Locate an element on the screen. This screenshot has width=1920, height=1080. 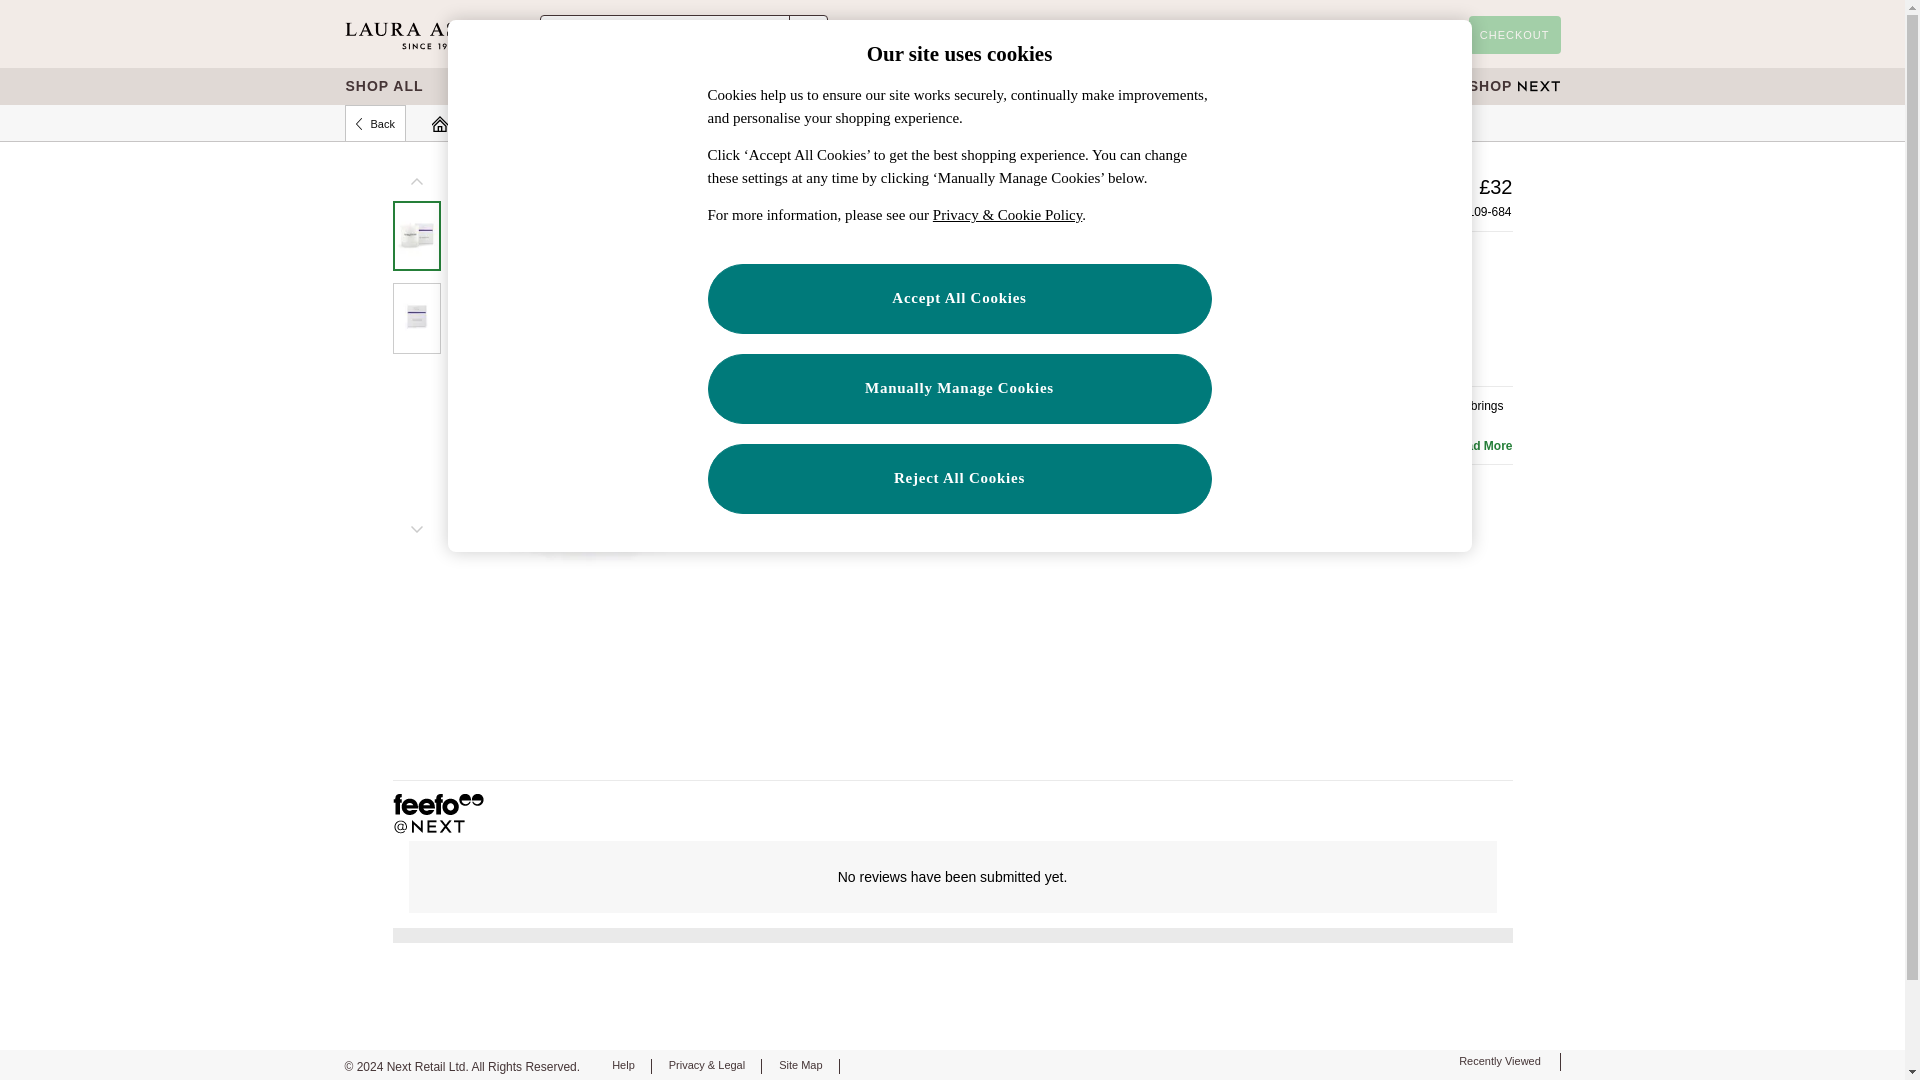
Read More is located at coordinates (1478, 446).